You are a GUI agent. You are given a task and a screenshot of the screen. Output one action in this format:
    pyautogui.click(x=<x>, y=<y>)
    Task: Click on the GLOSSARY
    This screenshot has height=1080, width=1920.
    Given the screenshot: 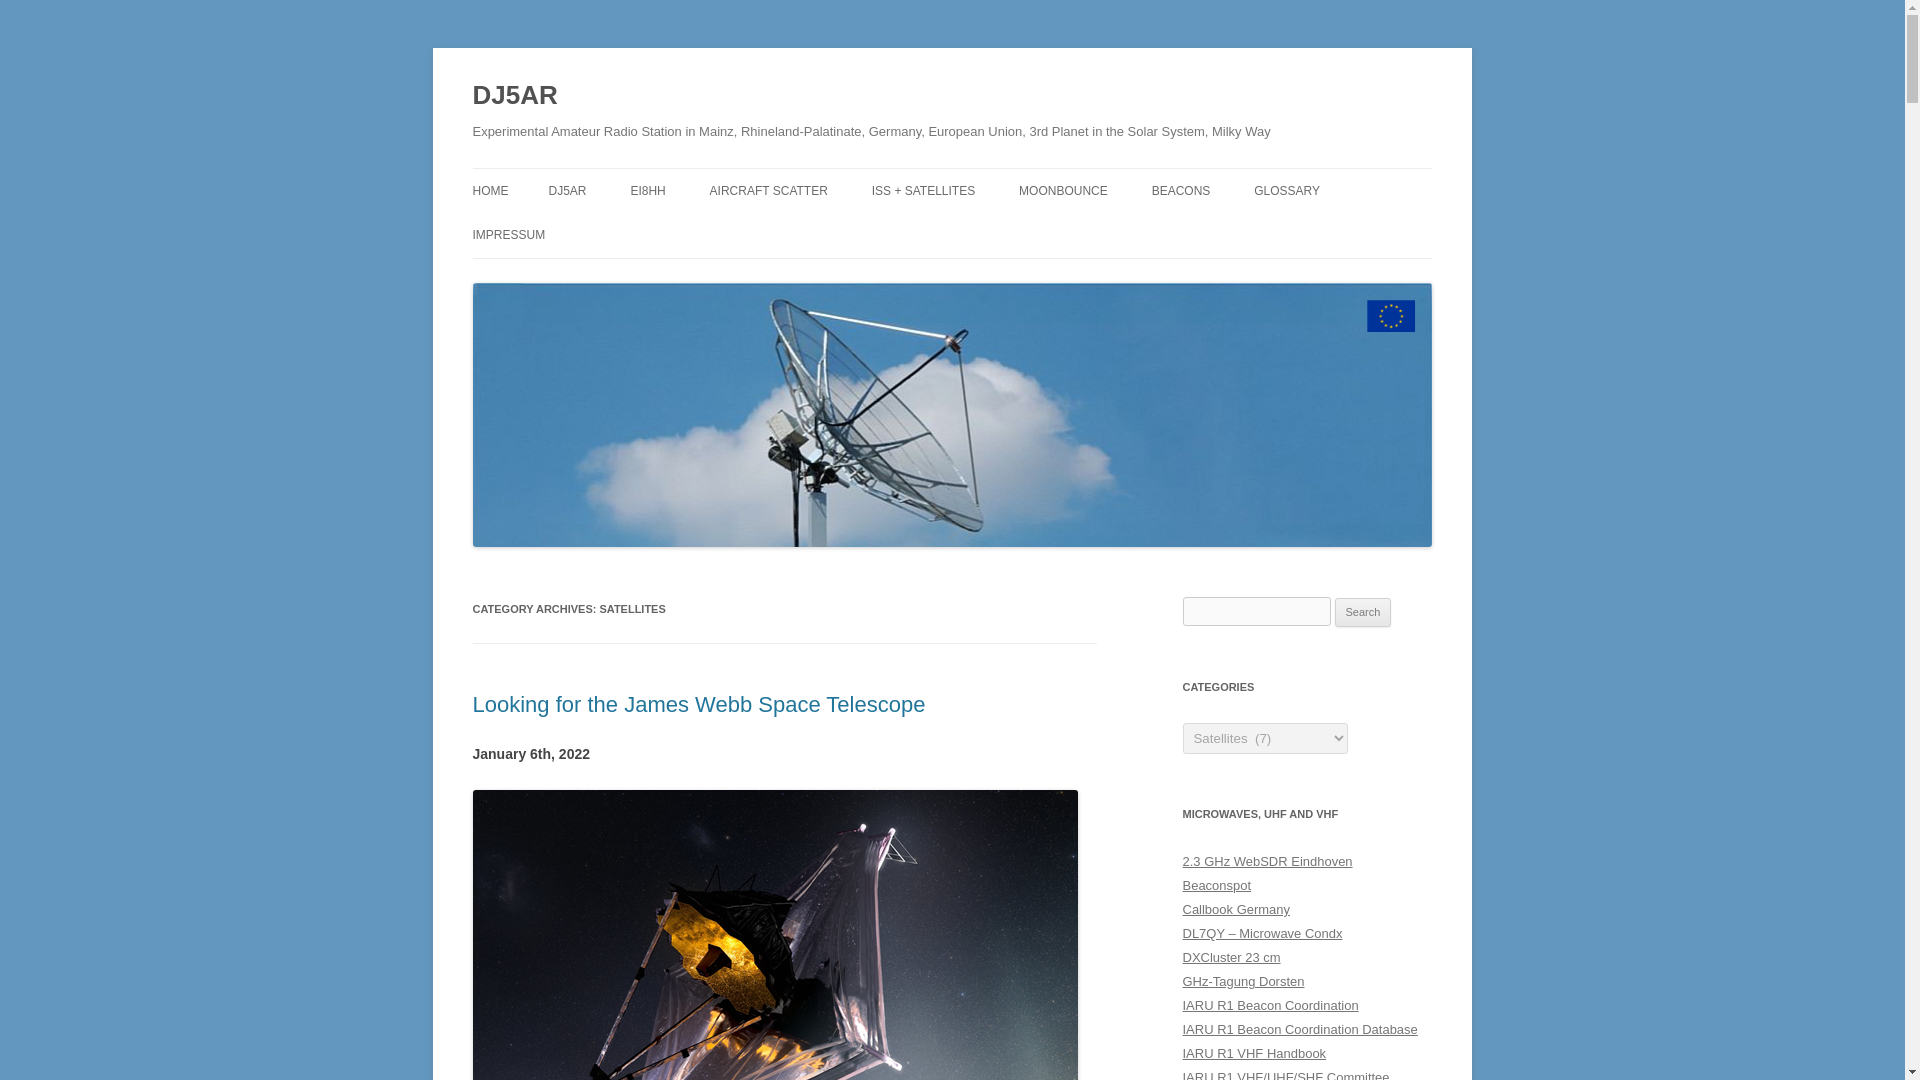 What is the action you would take?
    pyautogui.click(x=1286, y=190)
    